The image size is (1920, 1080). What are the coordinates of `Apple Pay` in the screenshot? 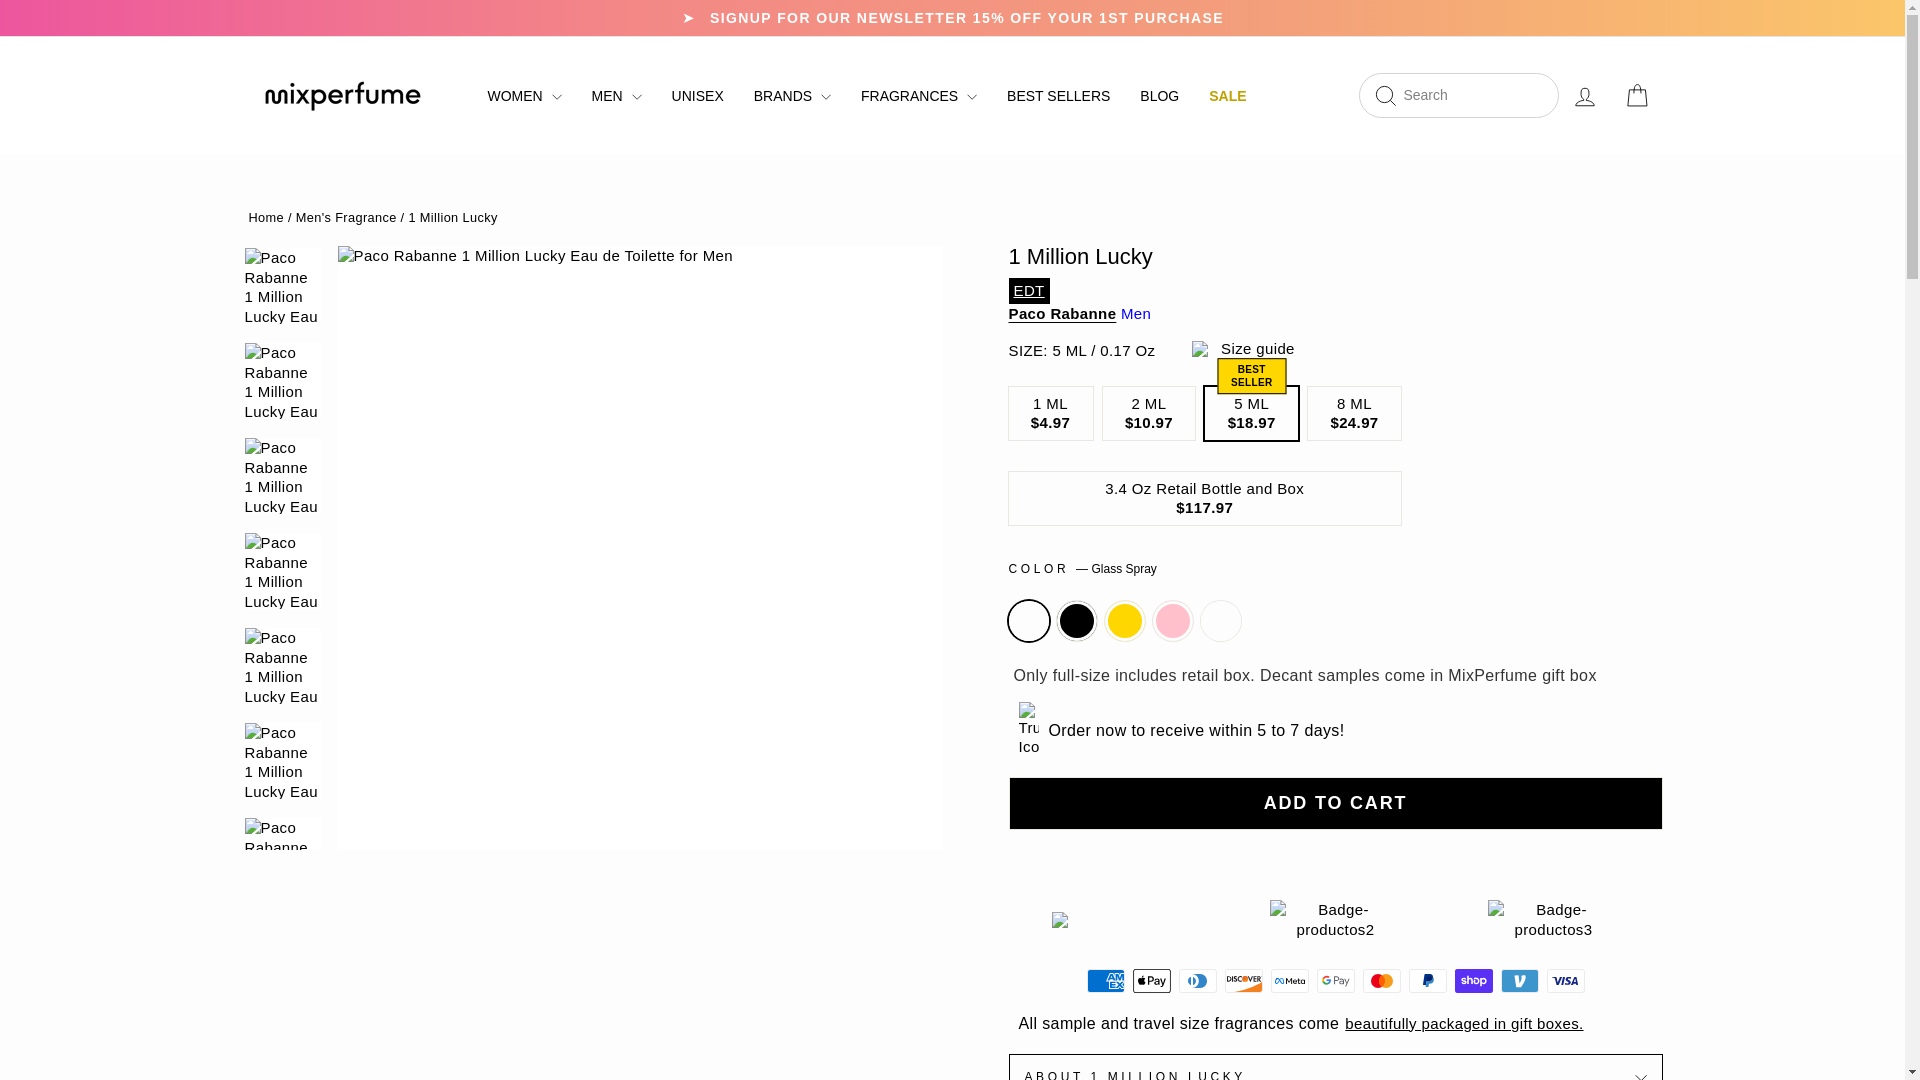 It's located at (1150, 980).